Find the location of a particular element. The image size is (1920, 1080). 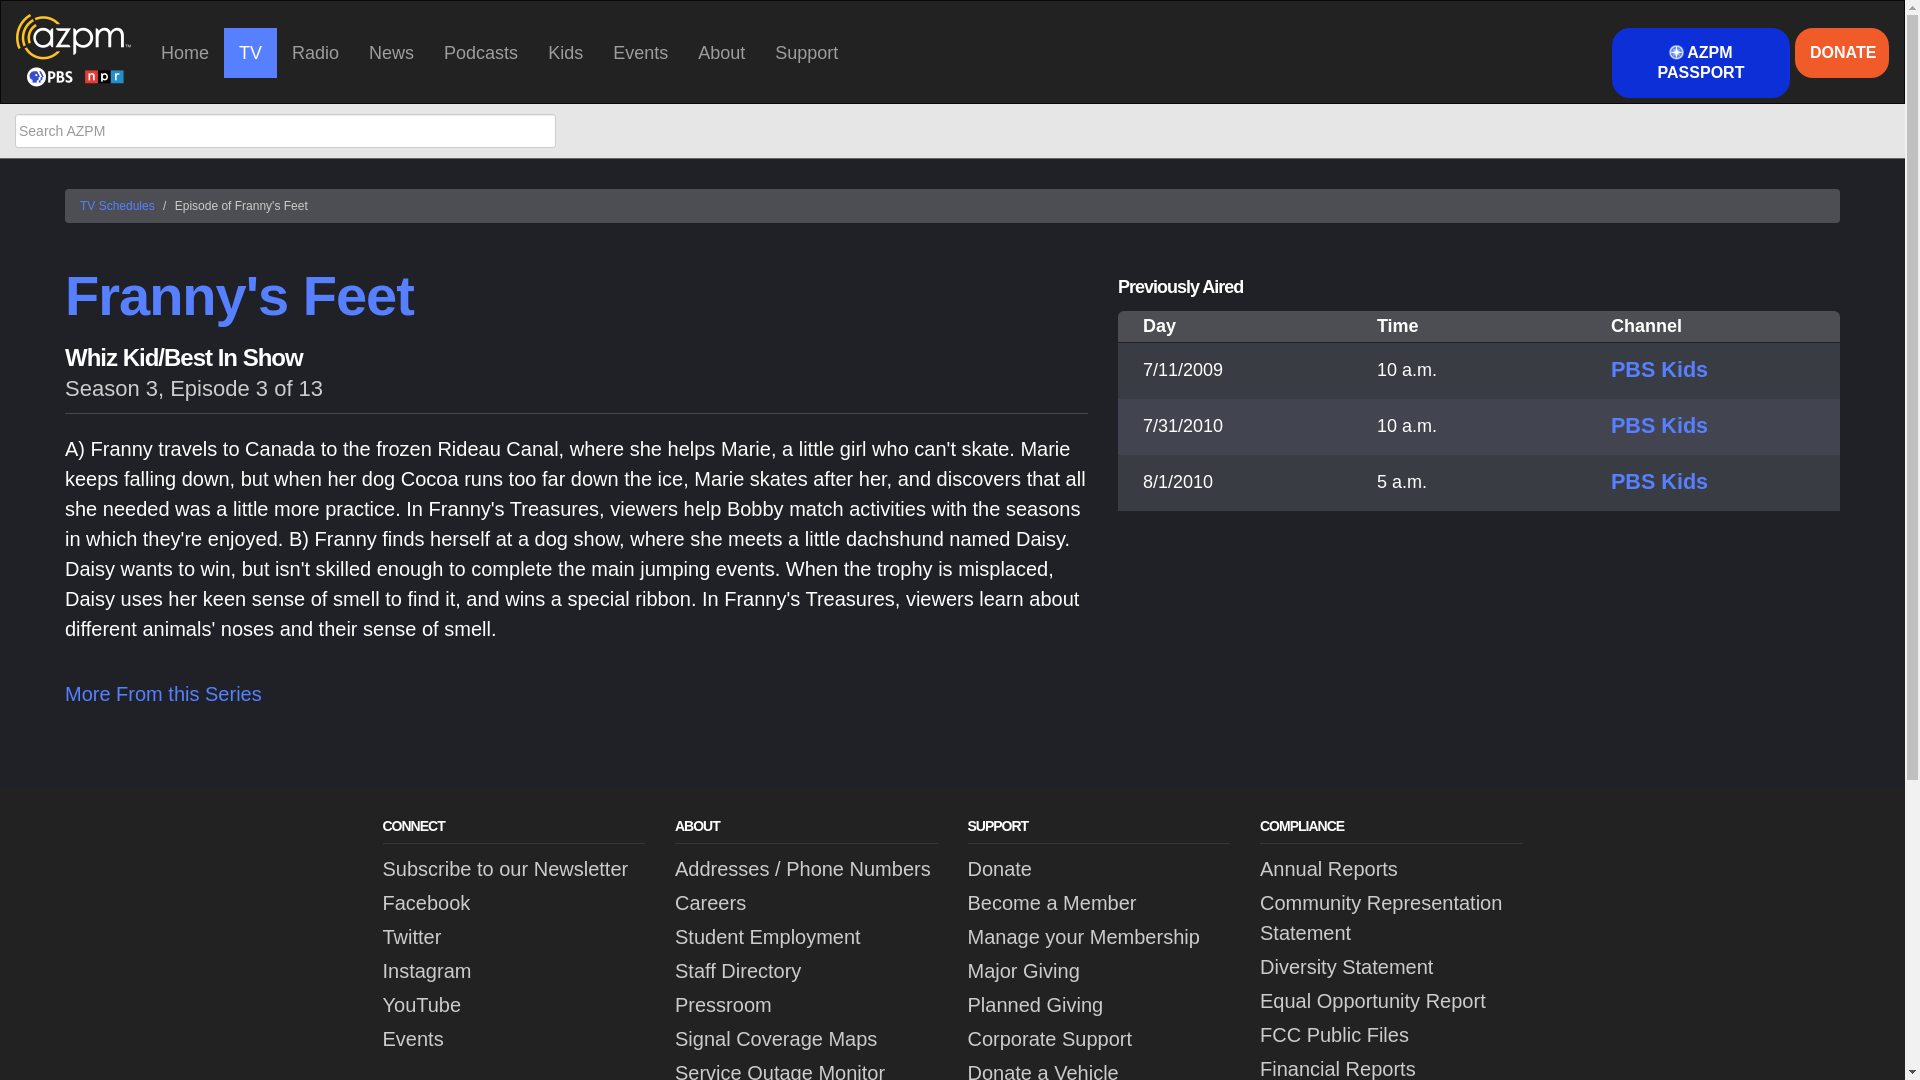

Kids is located at coordinates (565, 52).